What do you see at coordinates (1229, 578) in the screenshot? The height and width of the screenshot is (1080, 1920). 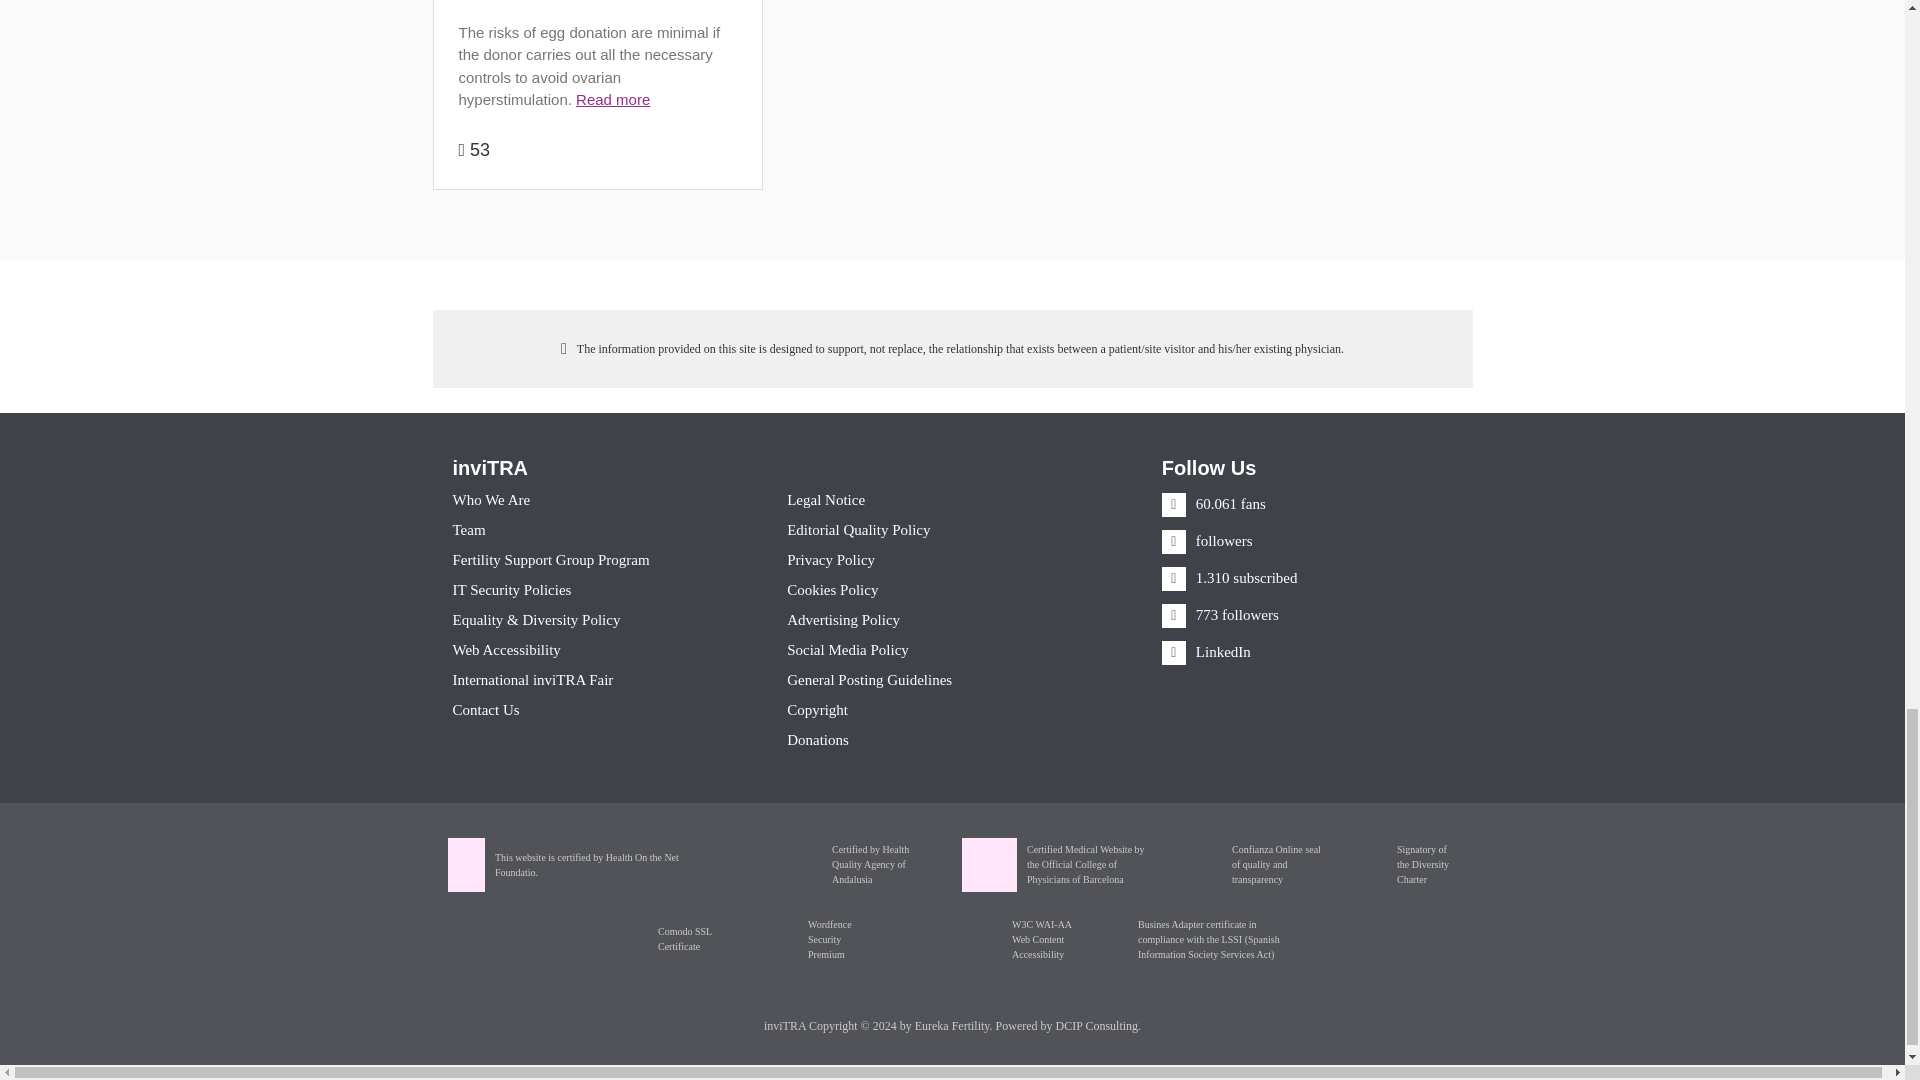 I see `Youtube` at bounding box center [1229, 578].